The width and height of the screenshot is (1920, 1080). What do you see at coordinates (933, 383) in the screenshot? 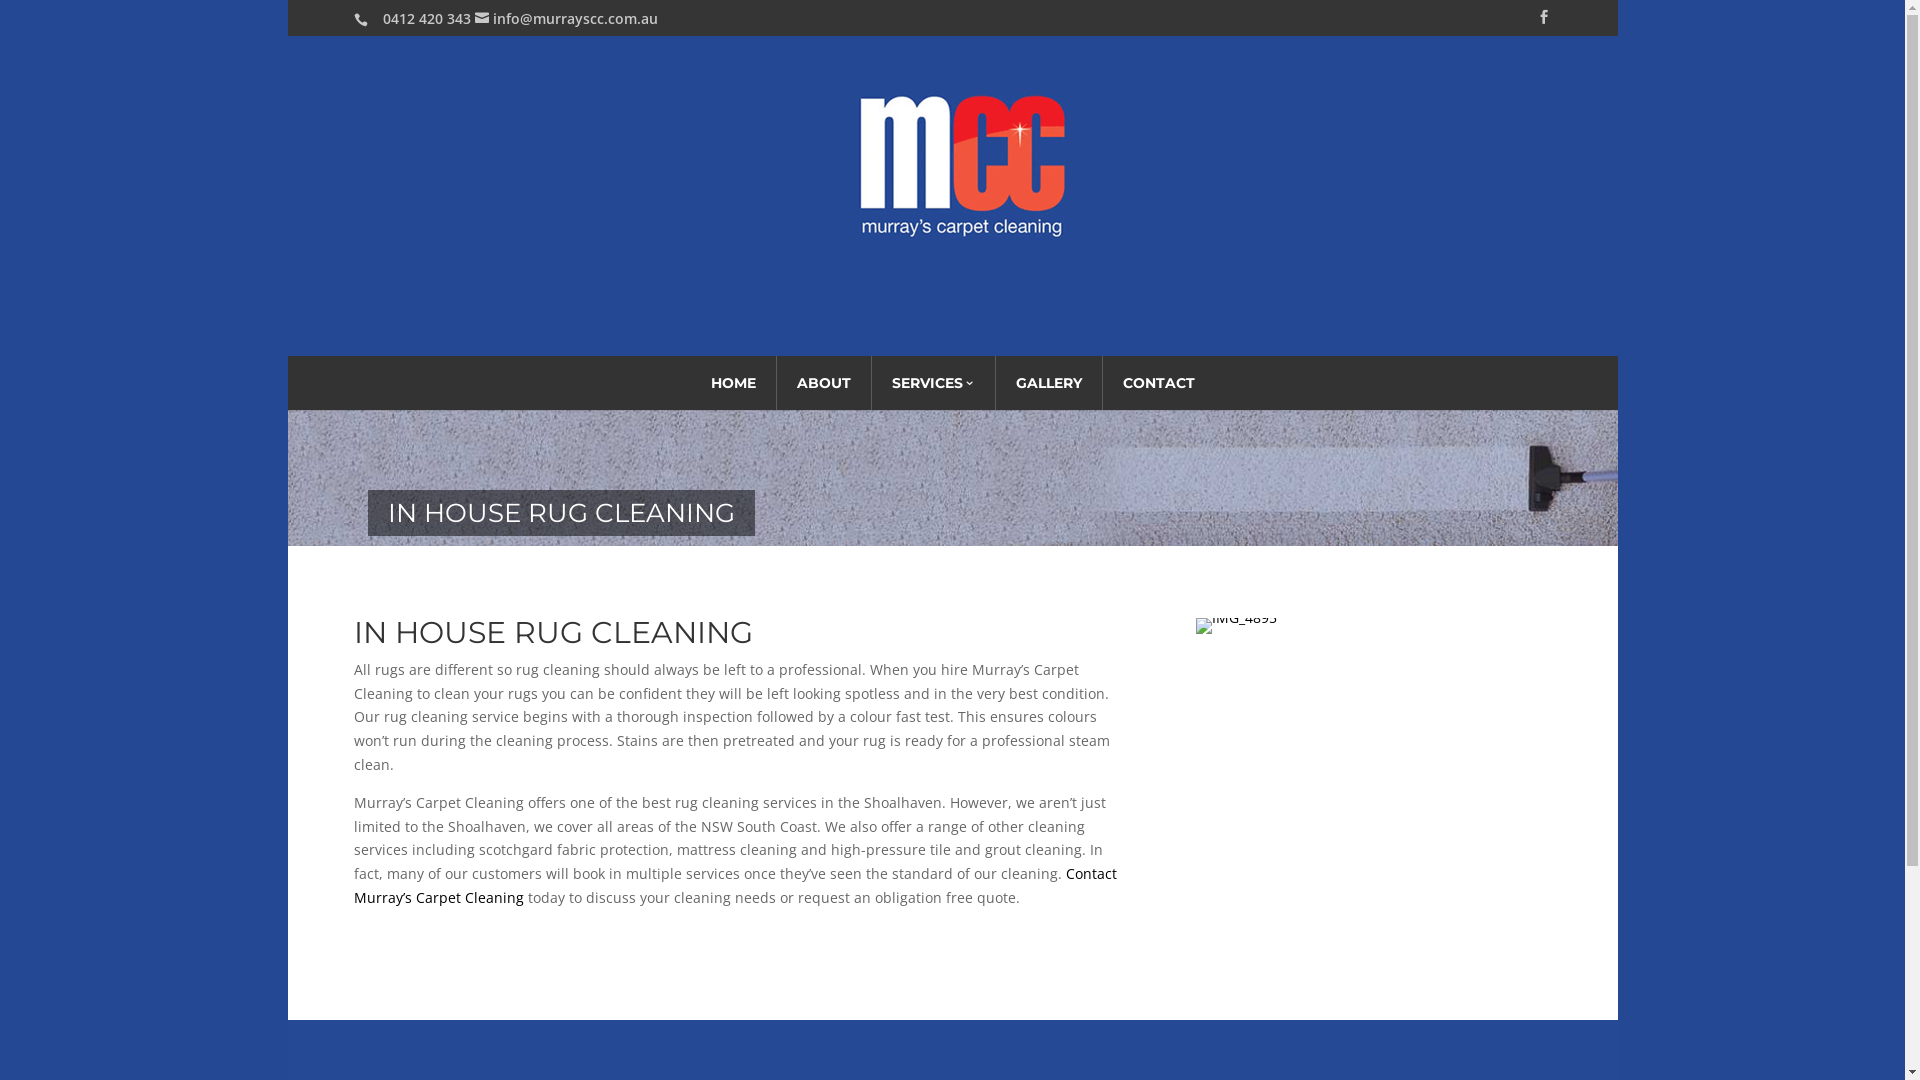
I see `SERVICES` at bounding box center [933, 383].